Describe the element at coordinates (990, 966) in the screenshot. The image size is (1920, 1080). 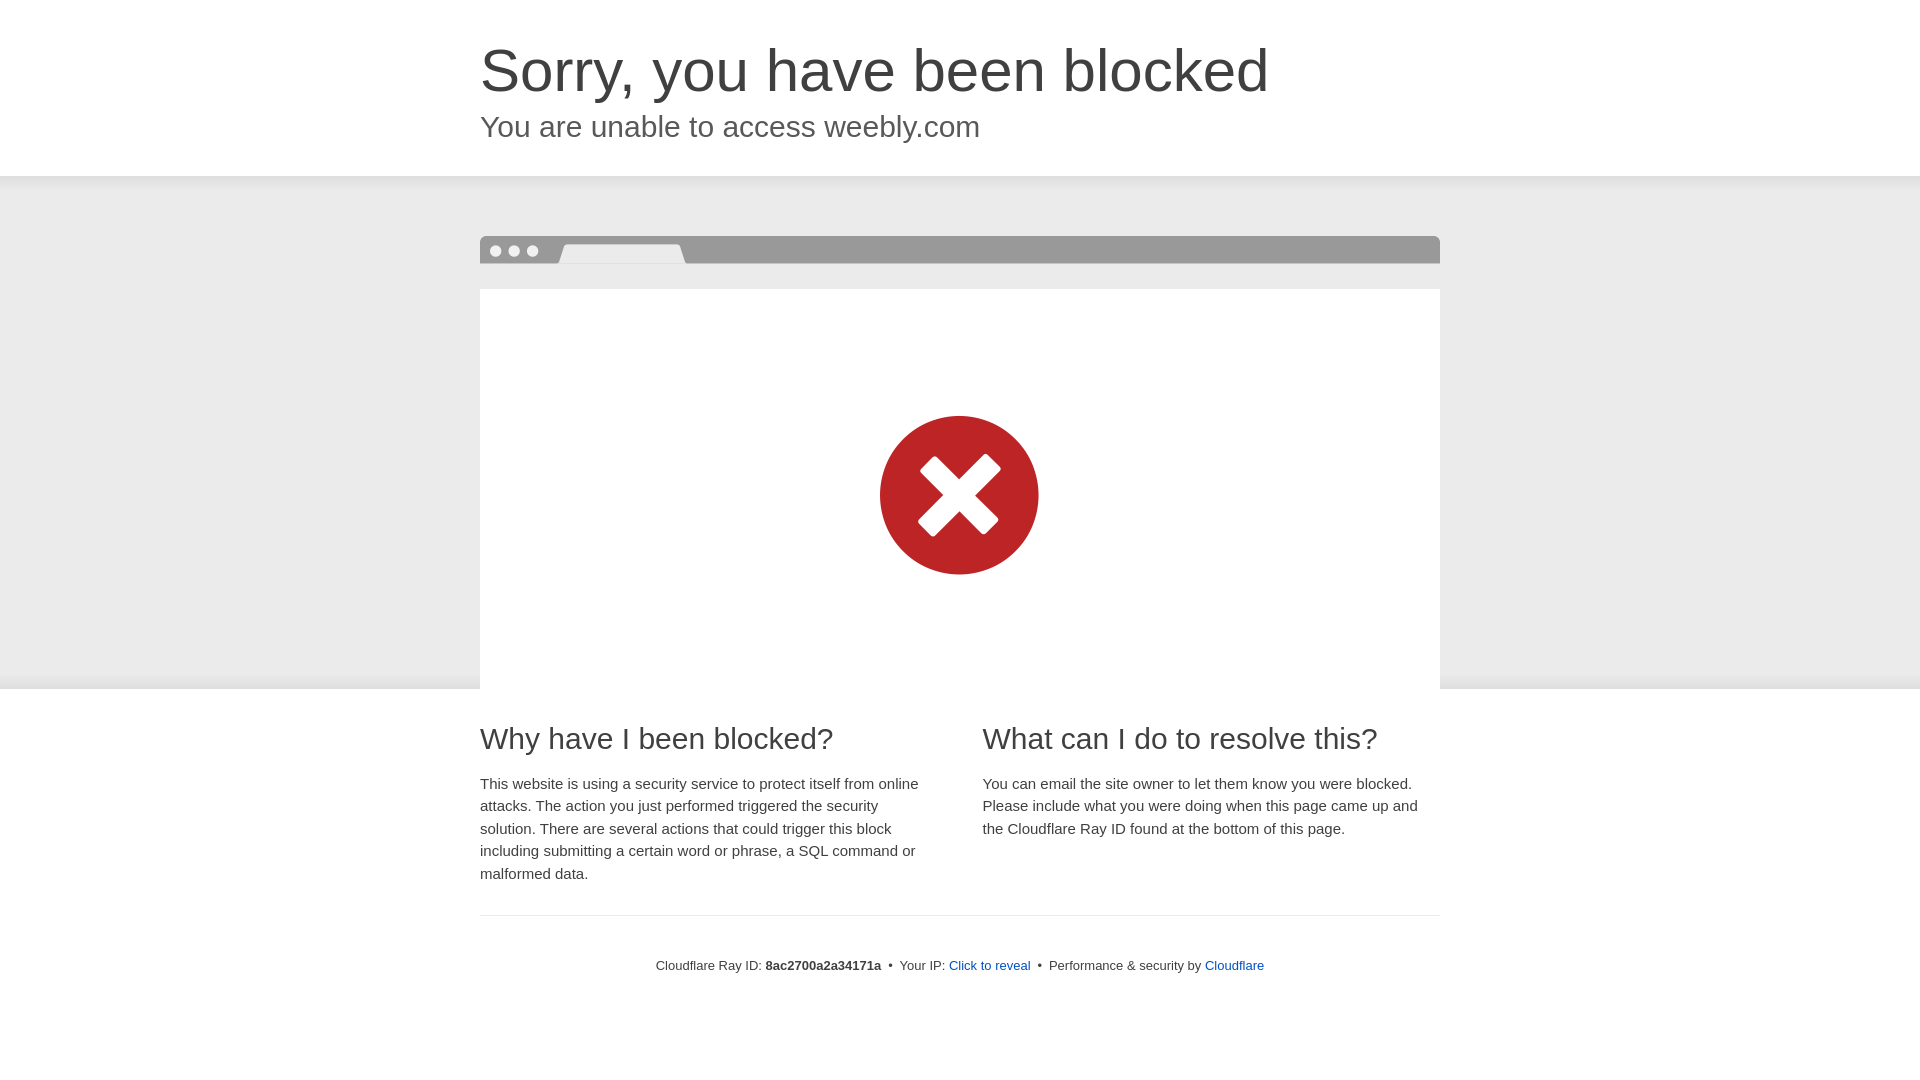
I see `Click to reveal` at that location.